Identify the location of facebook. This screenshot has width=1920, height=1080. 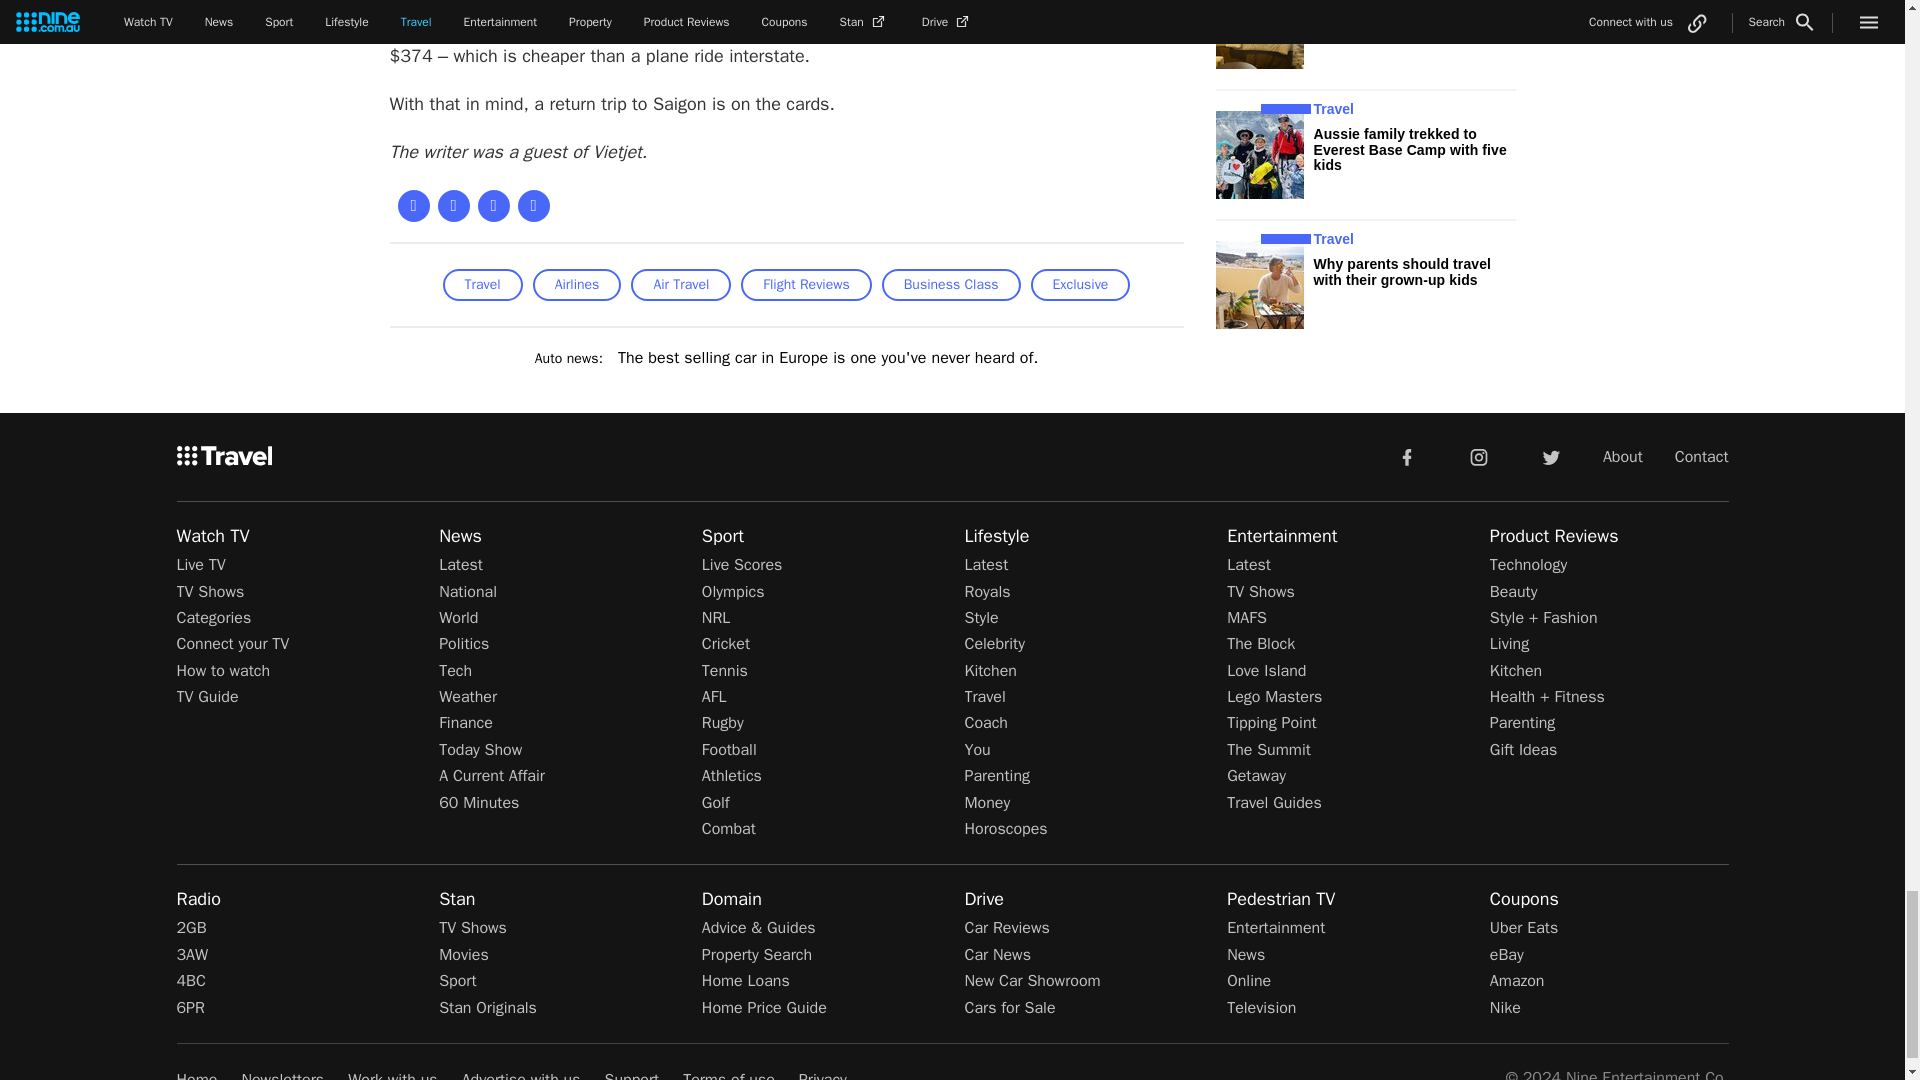
(1406, 456).